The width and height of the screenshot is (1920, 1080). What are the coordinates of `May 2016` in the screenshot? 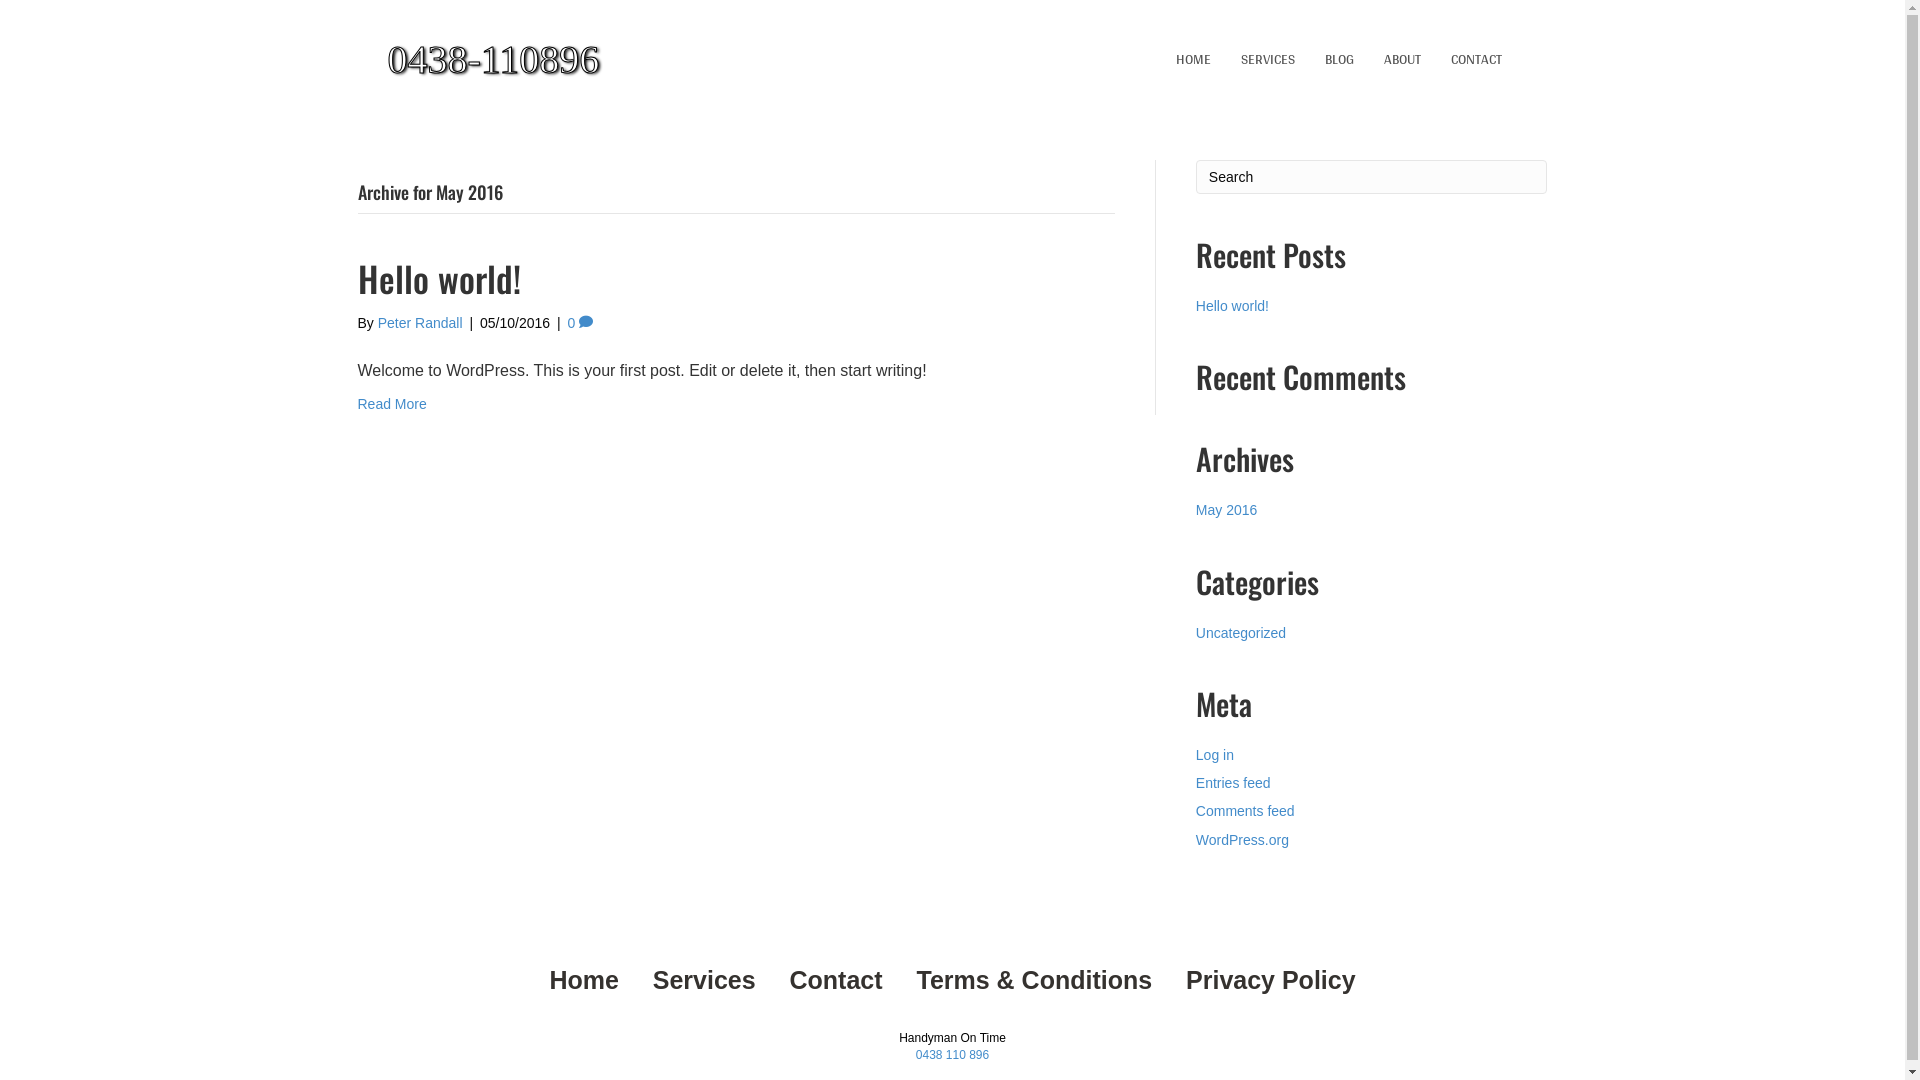 It's located at (1226, 510).